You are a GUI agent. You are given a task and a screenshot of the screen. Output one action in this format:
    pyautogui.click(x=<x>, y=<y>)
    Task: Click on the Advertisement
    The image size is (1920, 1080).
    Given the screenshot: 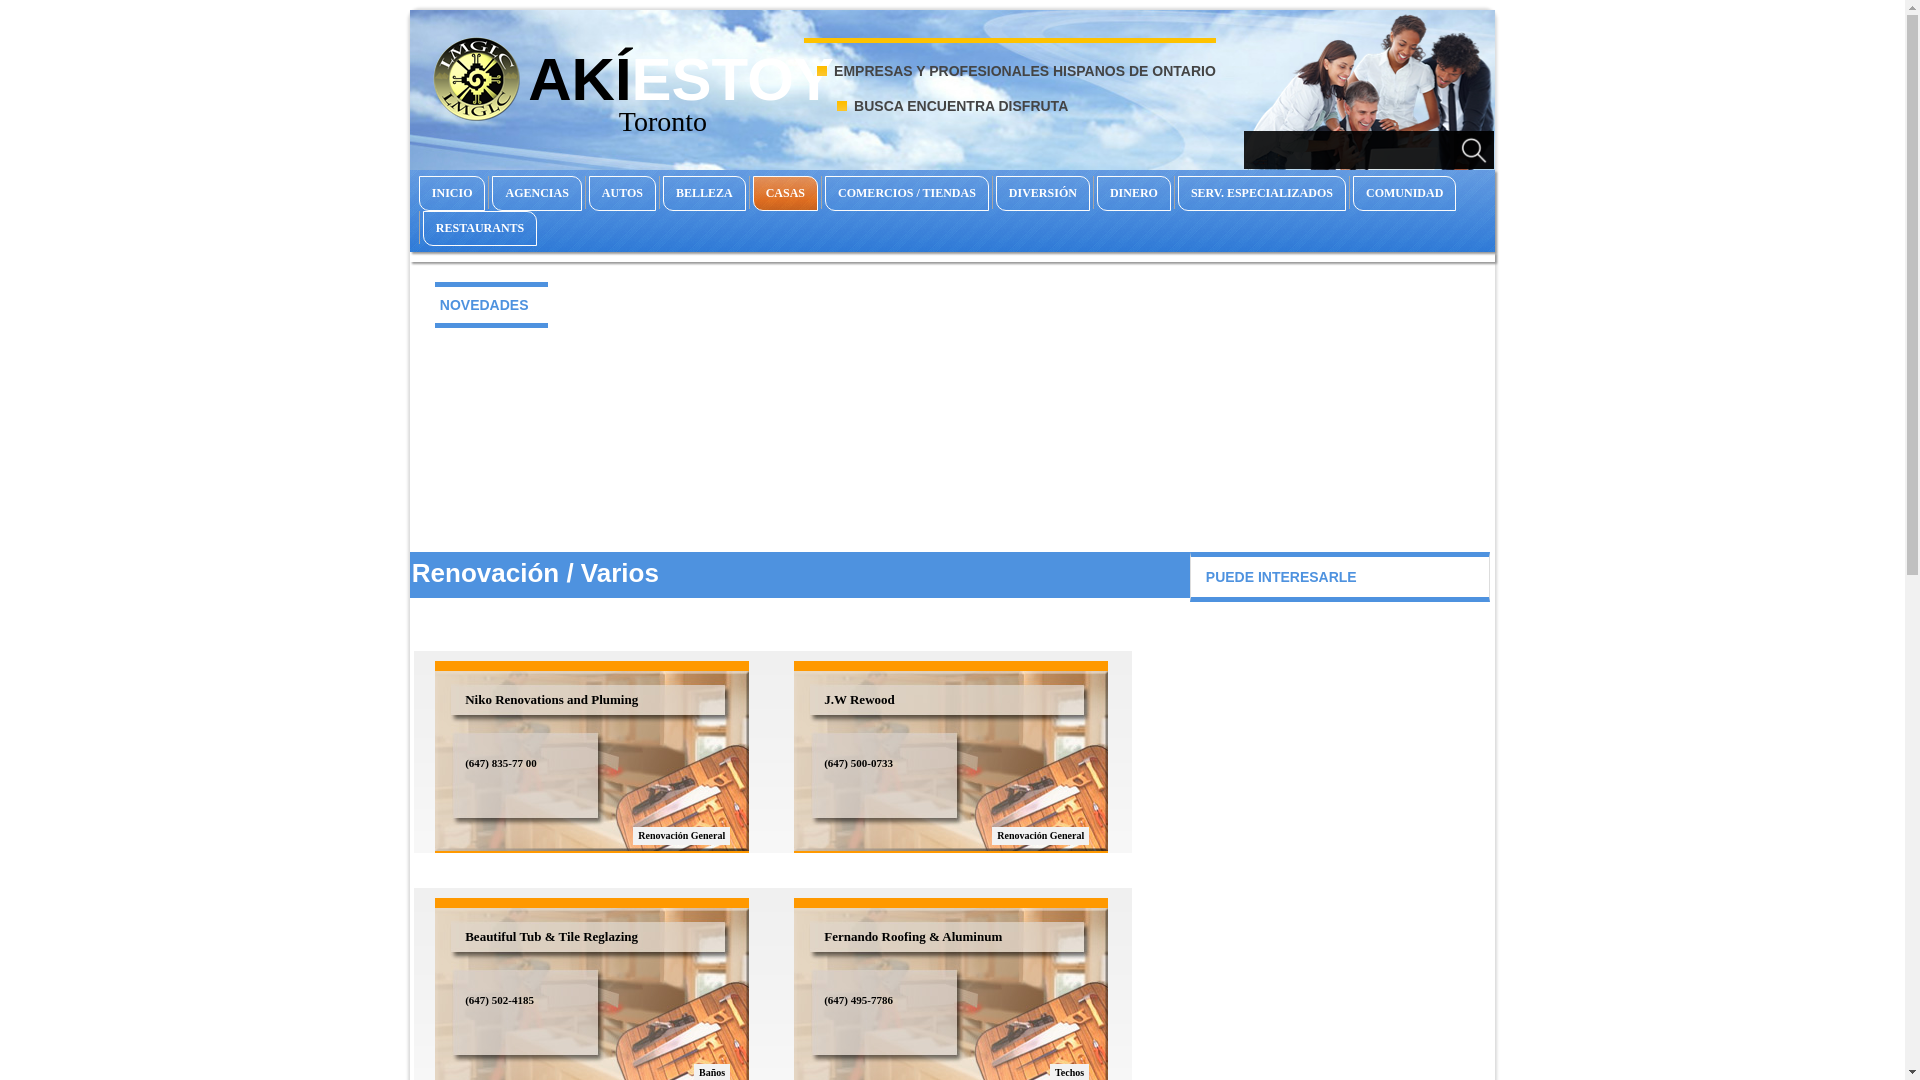 What is the action you would take?
    pyautogui.click(x=952, y=438)
    